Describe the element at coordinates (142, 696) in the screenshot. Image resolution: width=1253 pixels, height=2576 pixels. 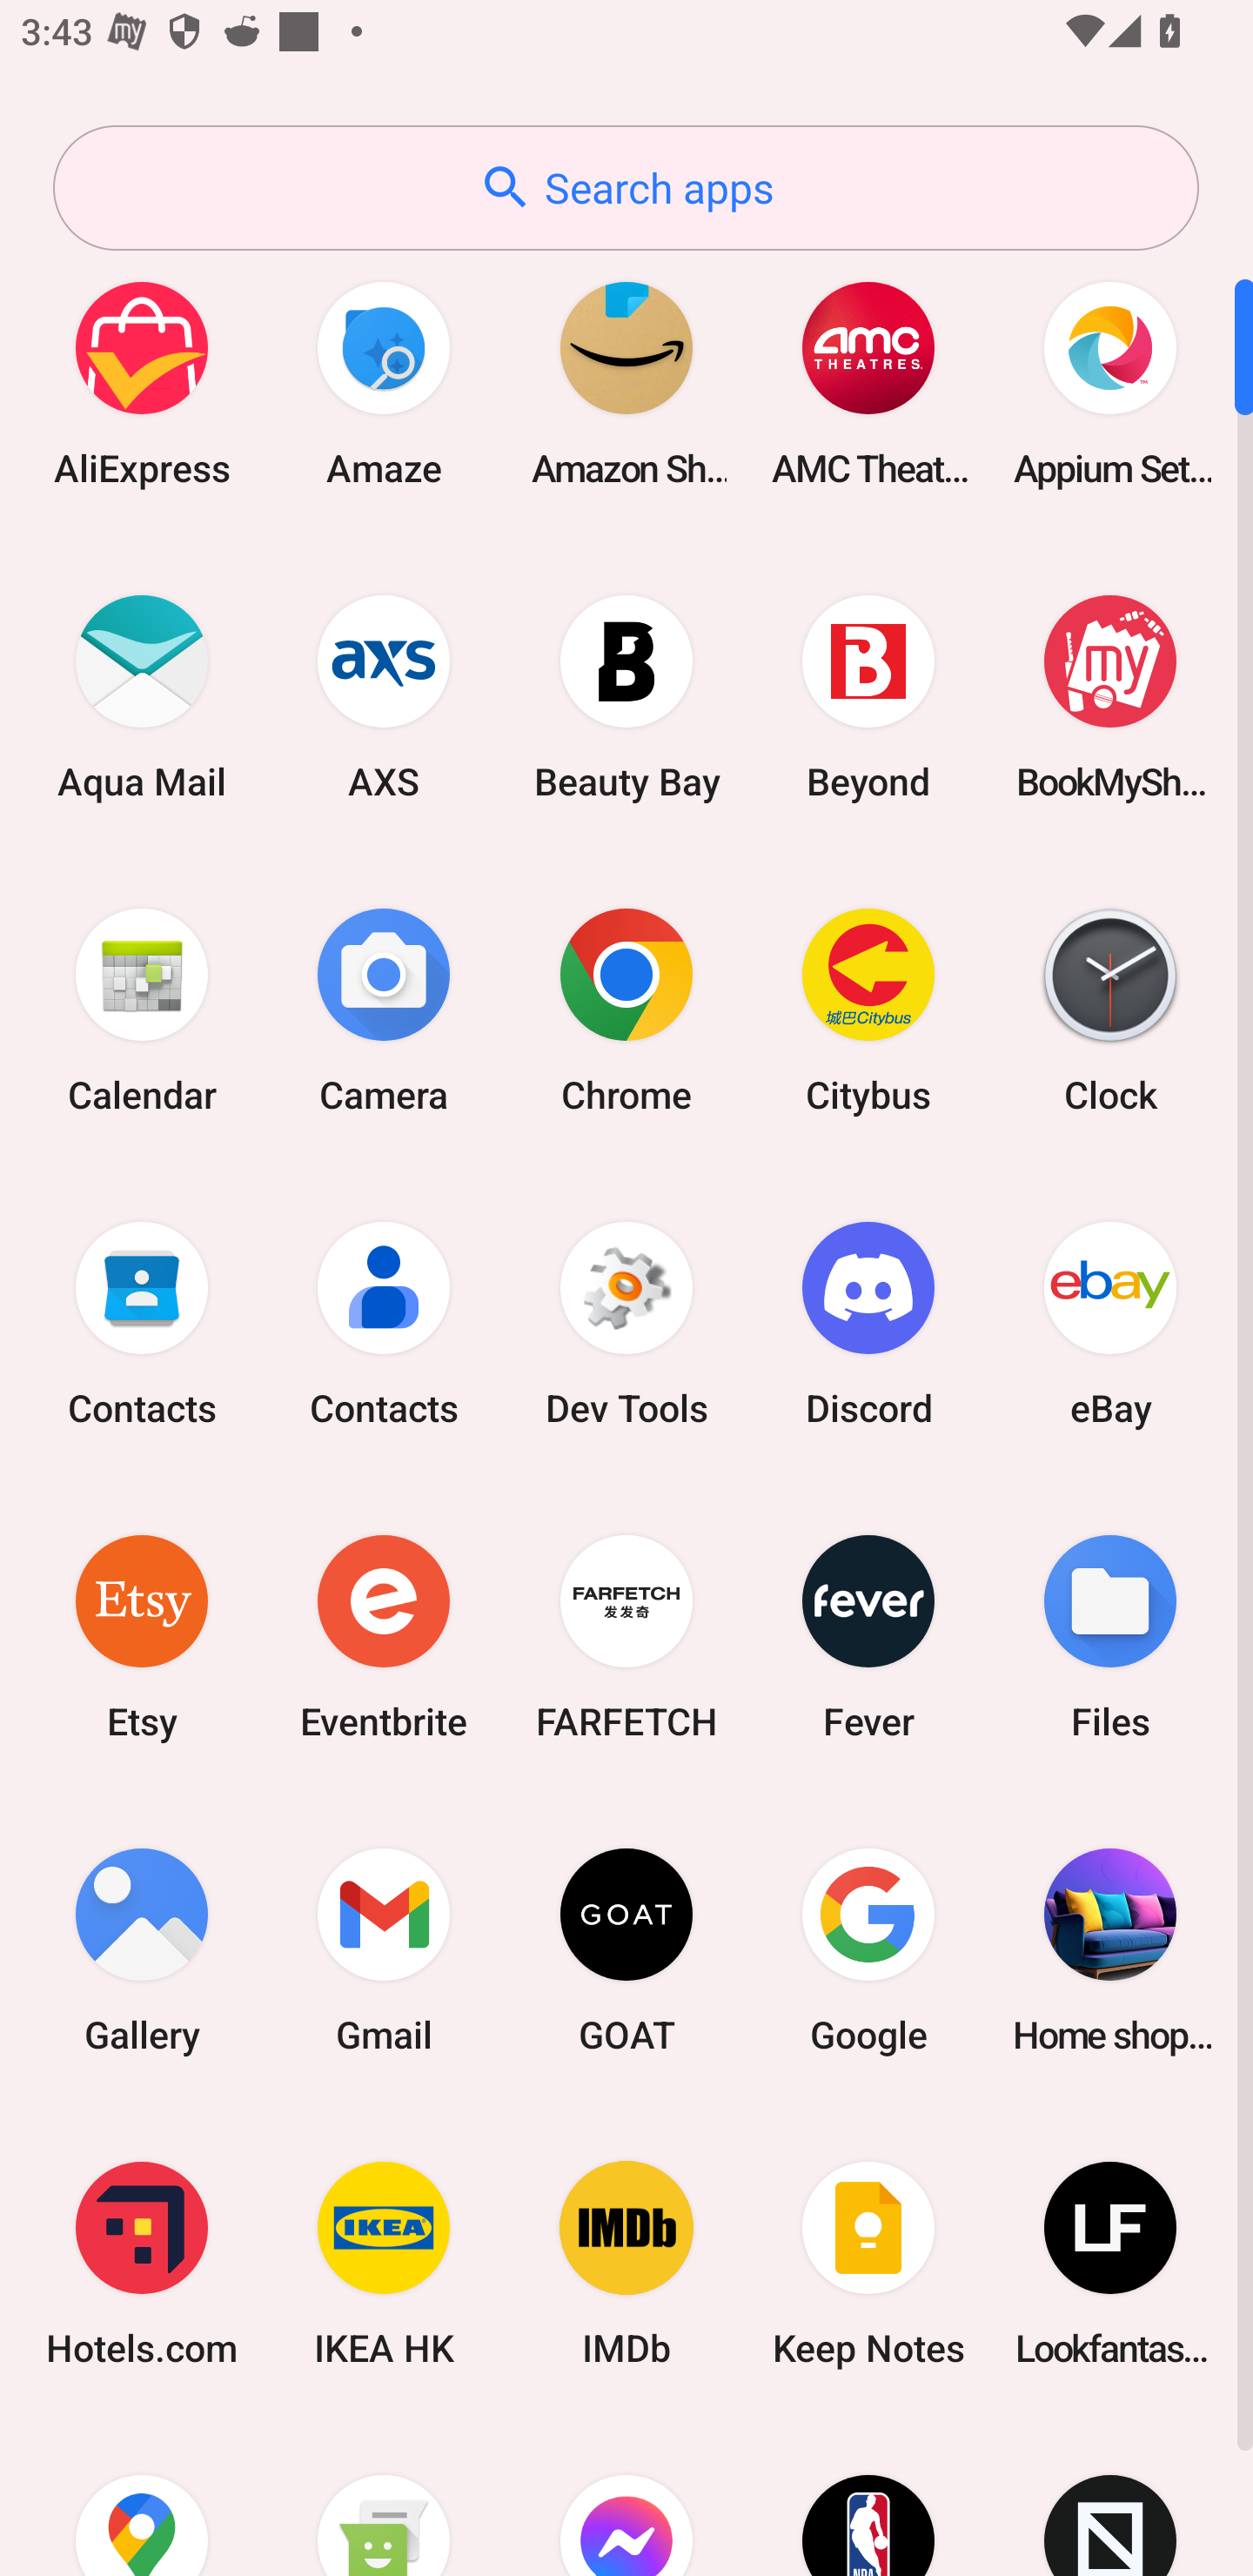
I see `Aqua Mail` at that location.